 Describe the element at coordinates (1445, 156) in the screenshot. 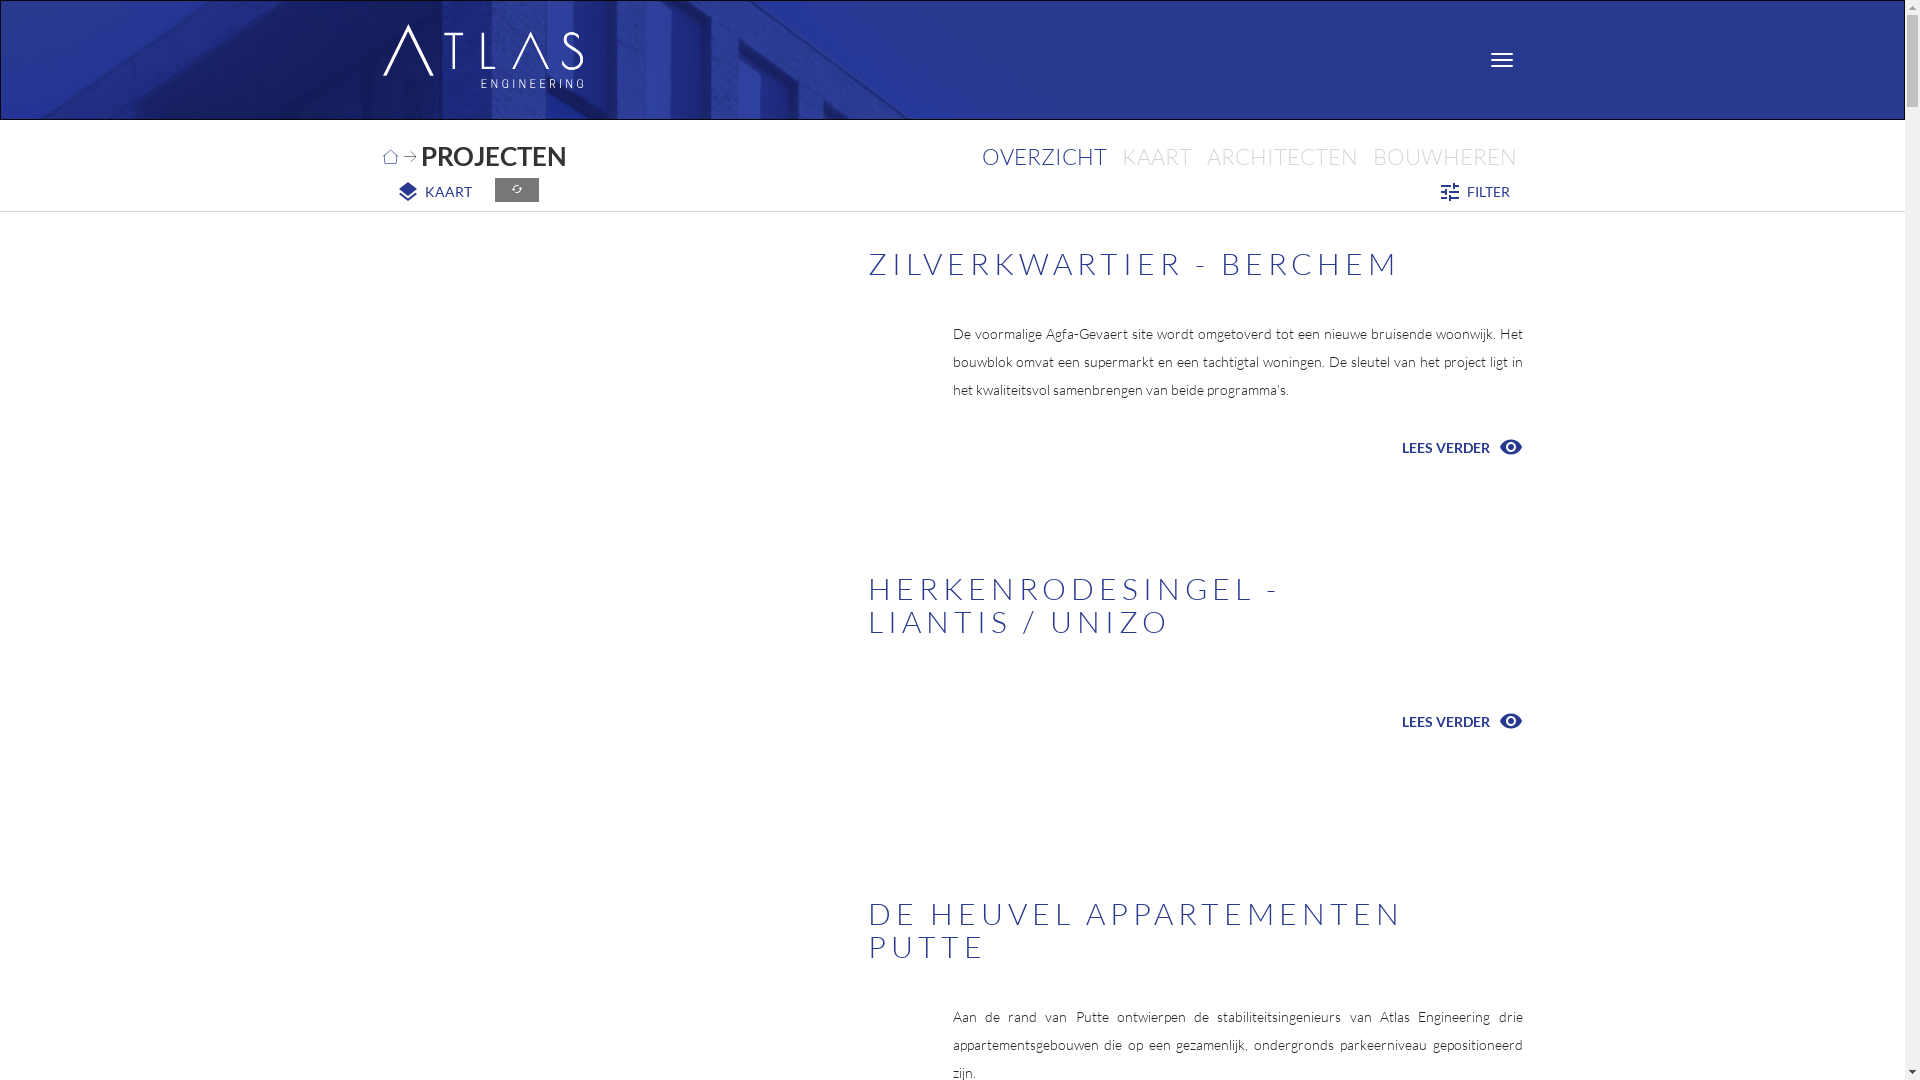

I see `BOUWHEREN` at that location.